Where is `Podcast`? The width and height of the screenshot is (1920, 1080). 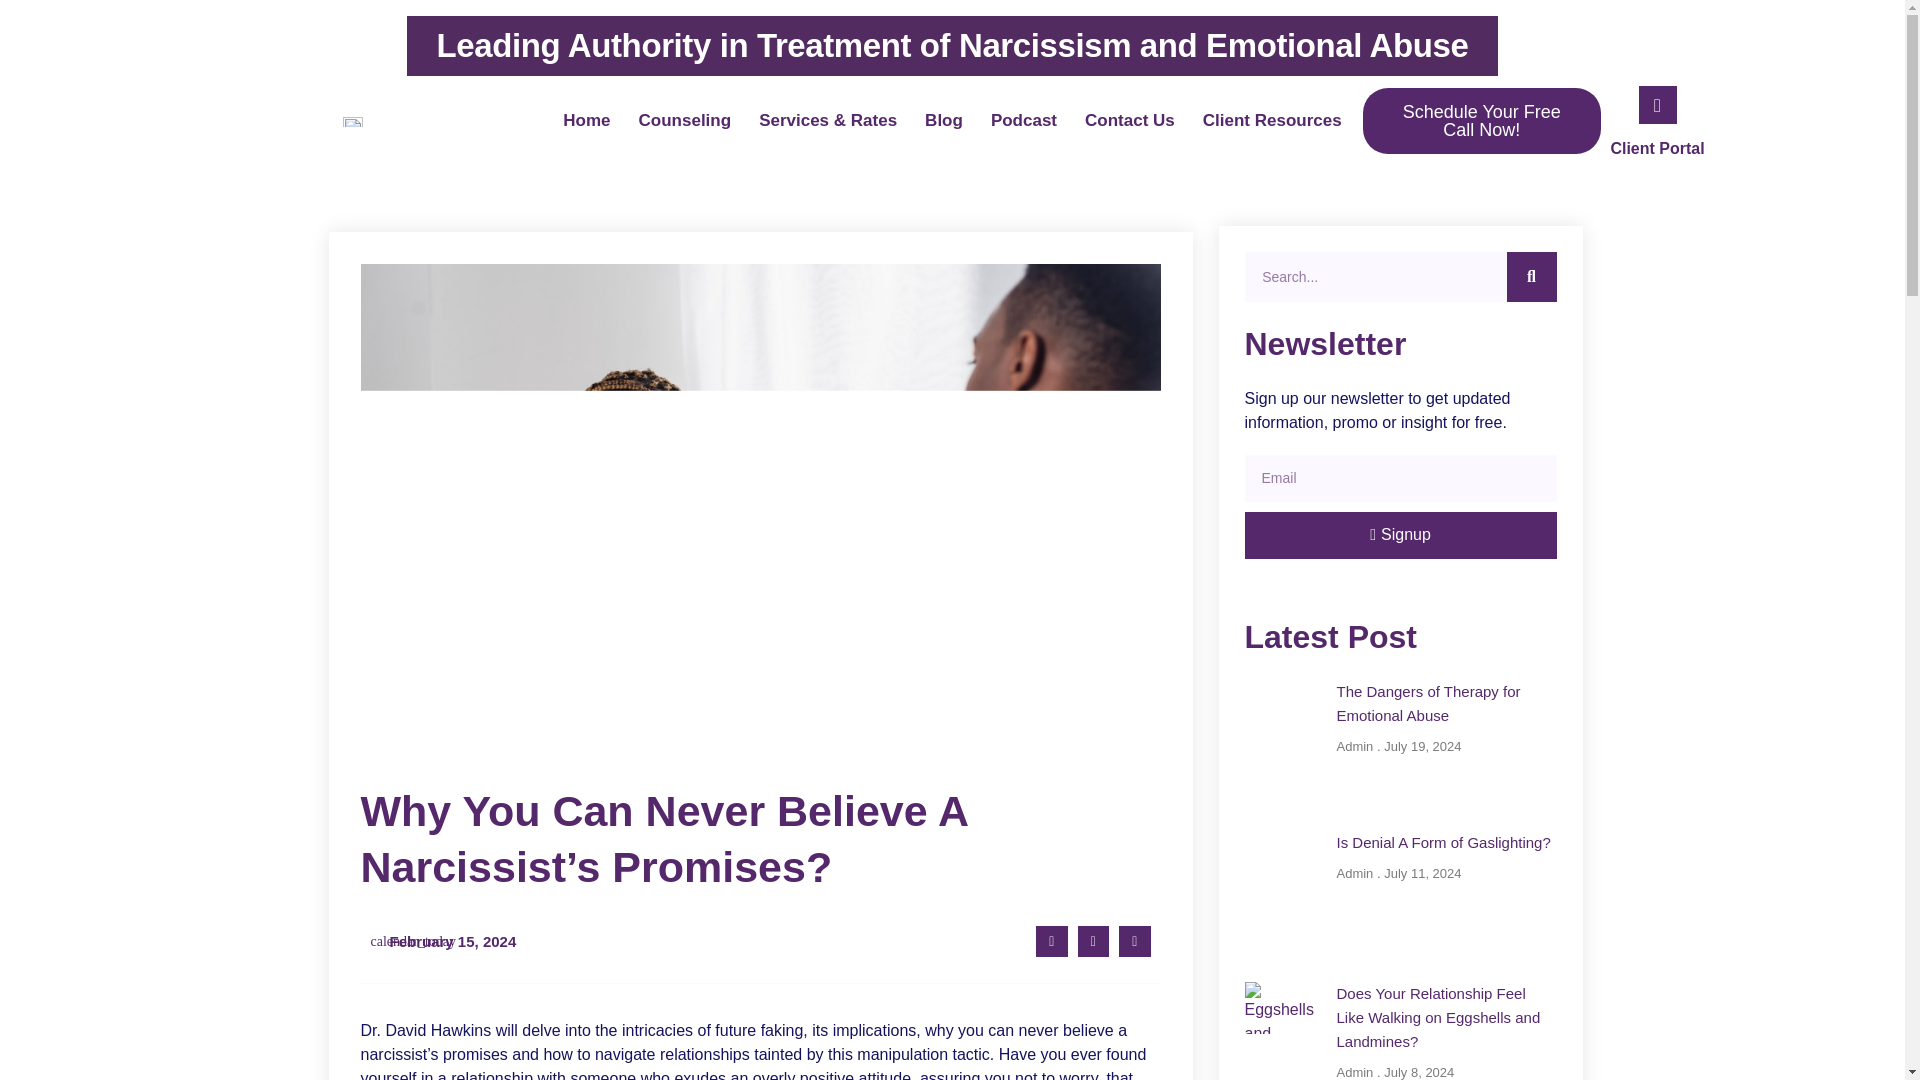 Podcast is located at coordinates (1024, 120).